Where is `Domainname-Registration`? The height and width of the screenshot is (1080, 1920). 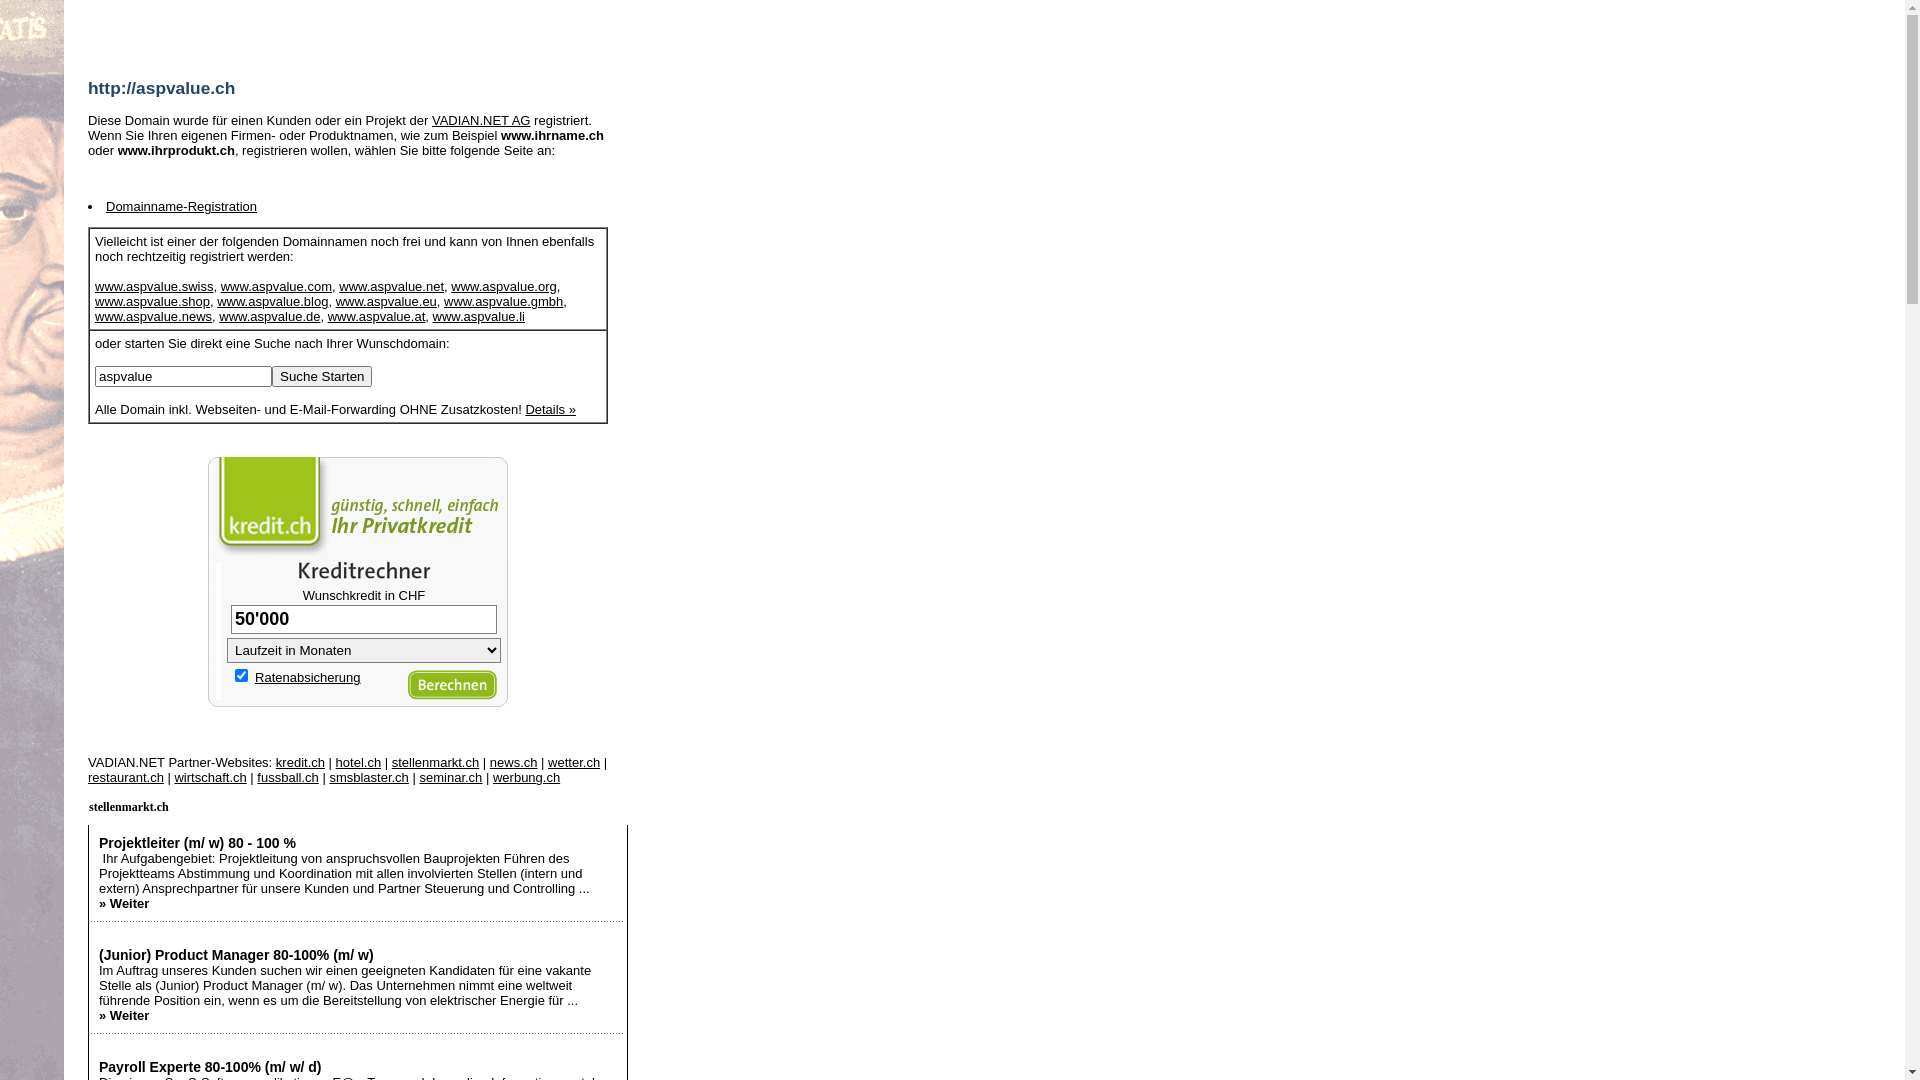
Domainname-Registration is located at coordinates (182, 206).